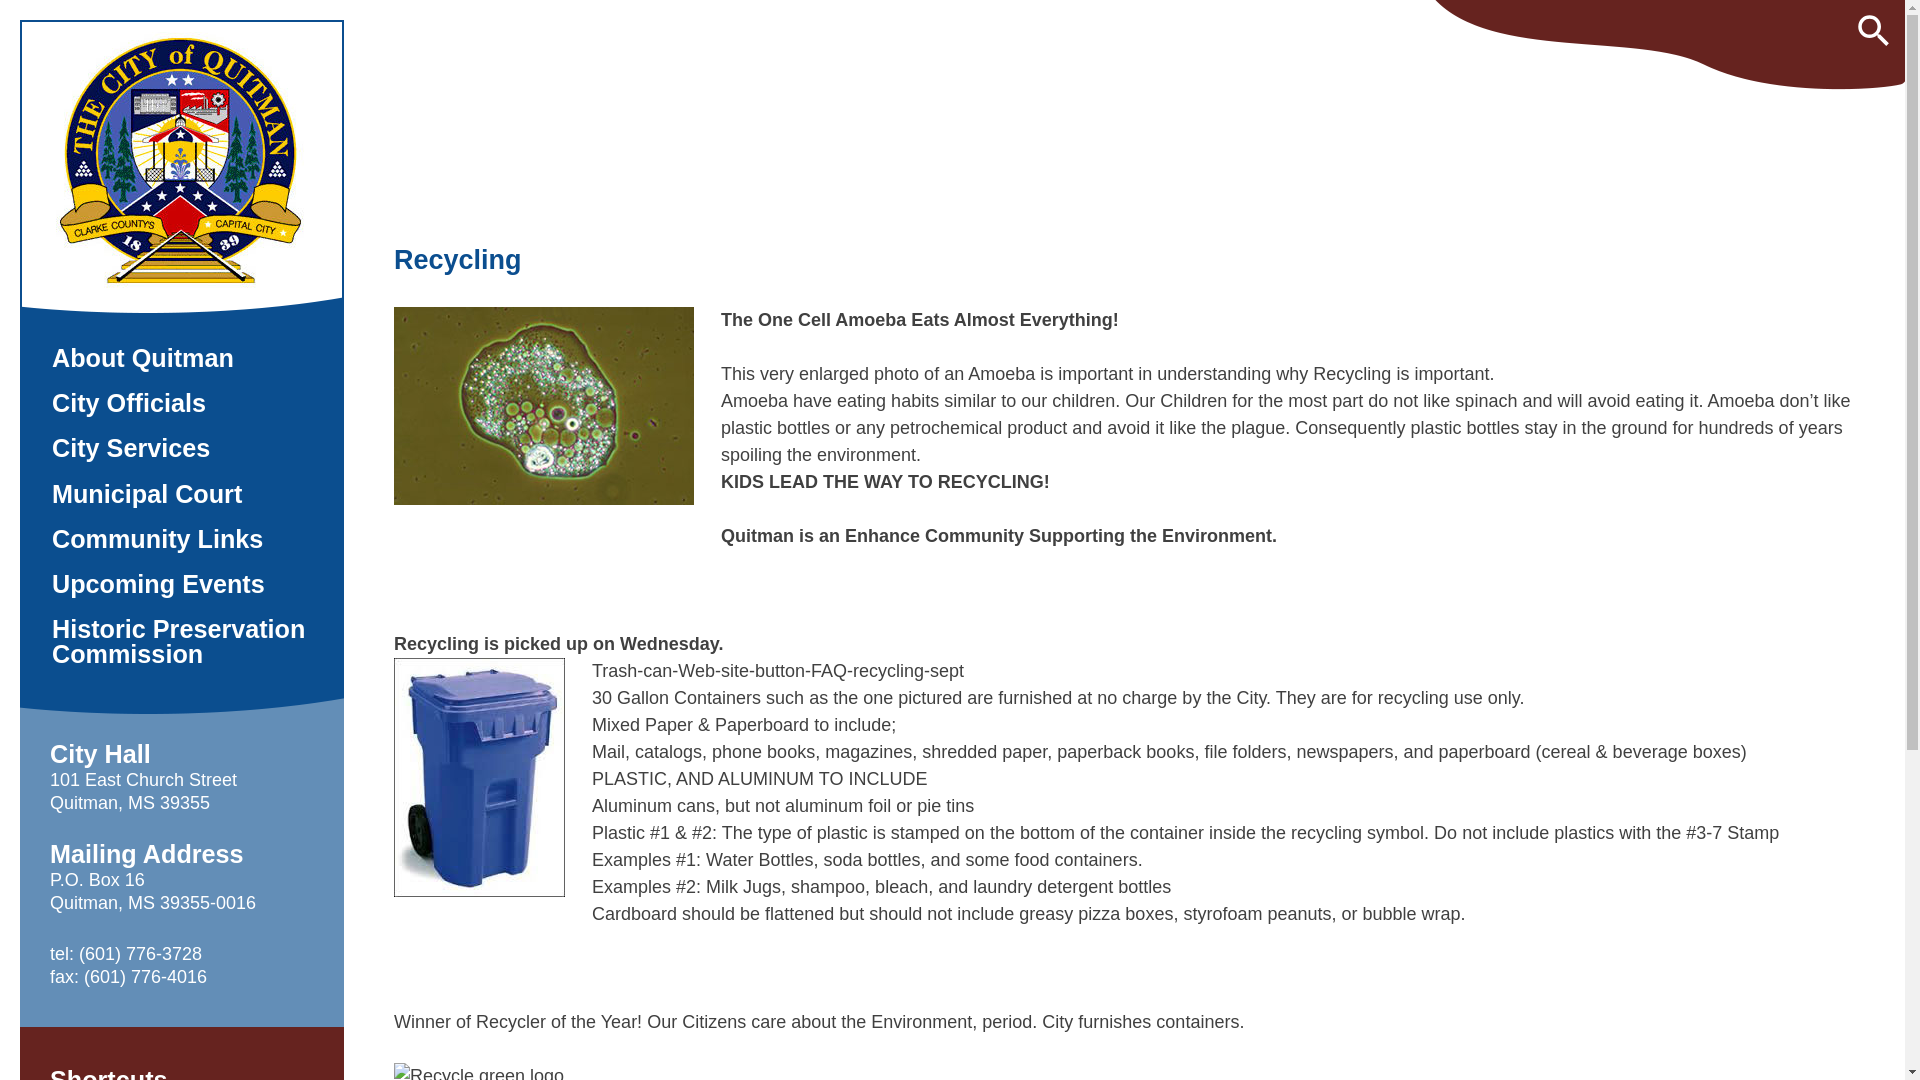 The height and width of the screenshot is (1080, 1920). What do you see at coordinates (181, 448) in the screenshot?
I see `City Services` at bounding box center [181, 448].